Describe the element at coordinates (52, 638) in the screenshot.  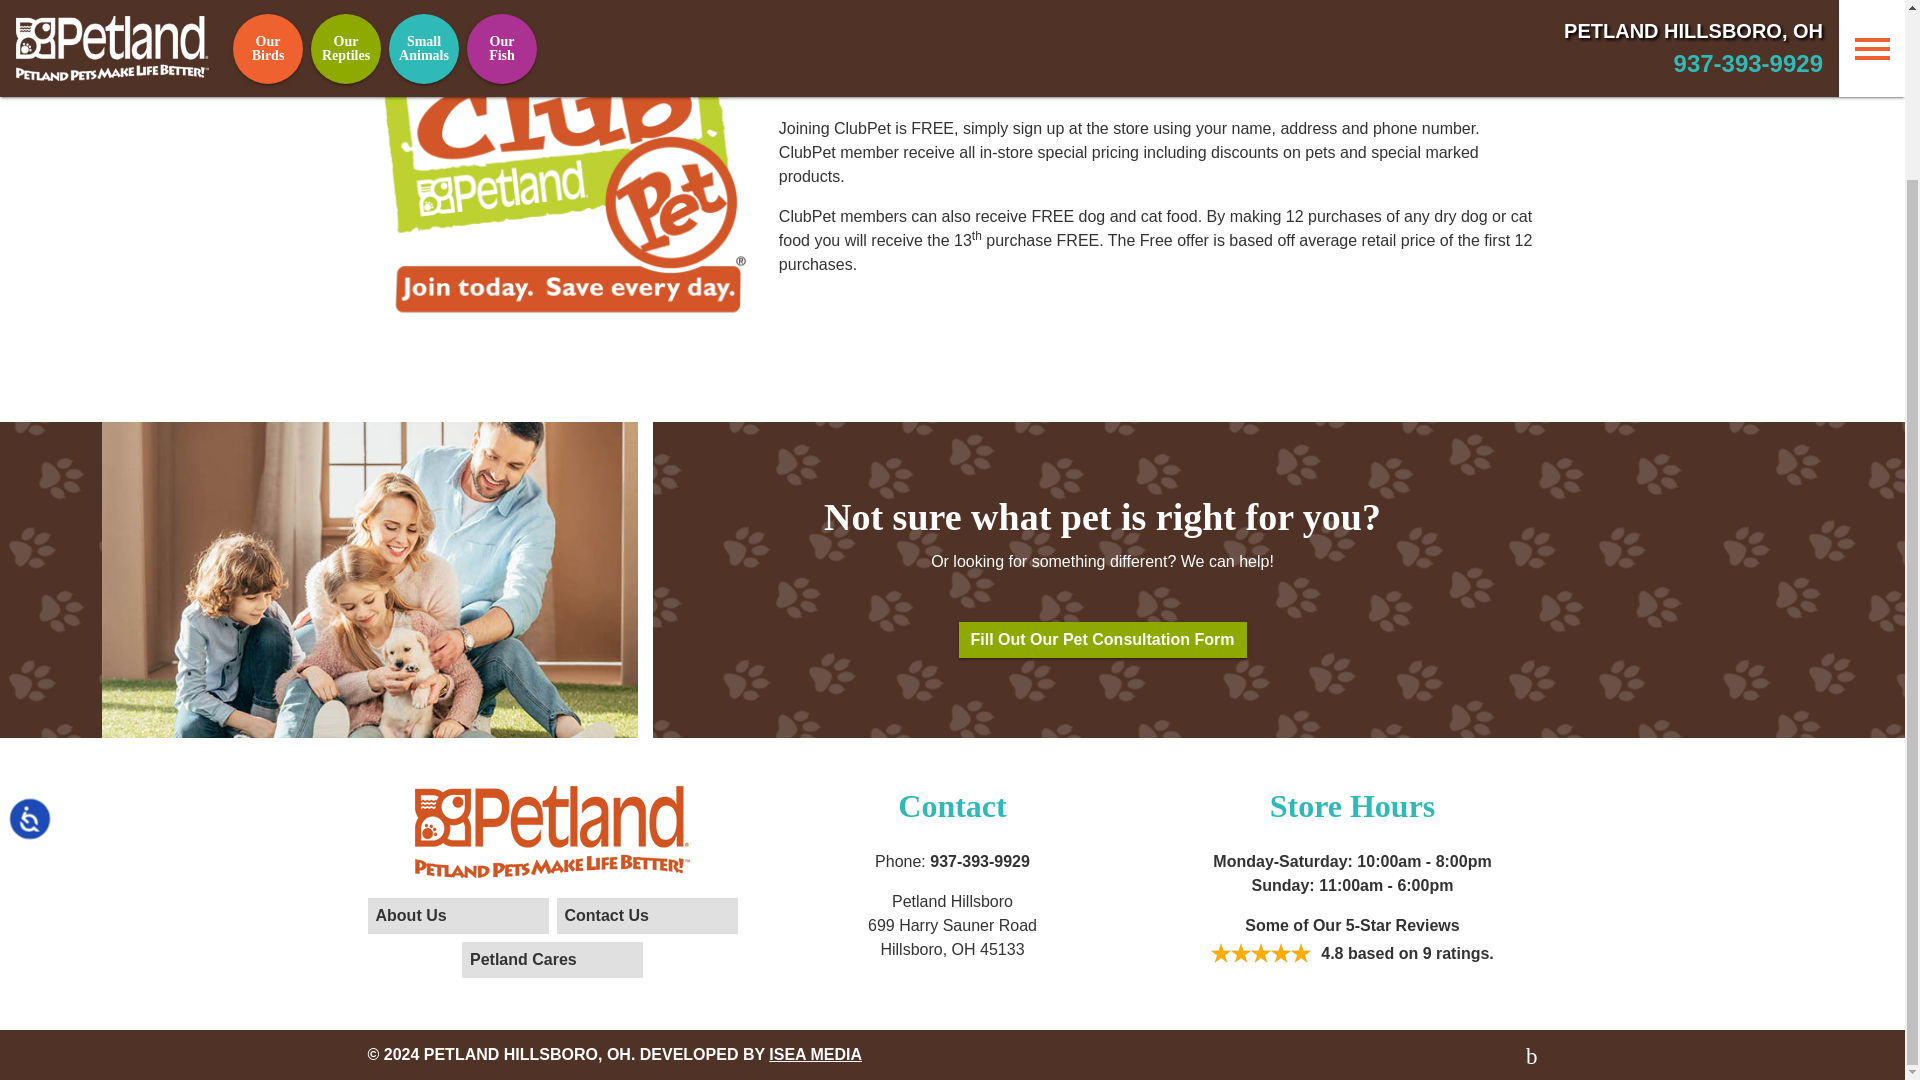
I see `Accessibility` at that location.